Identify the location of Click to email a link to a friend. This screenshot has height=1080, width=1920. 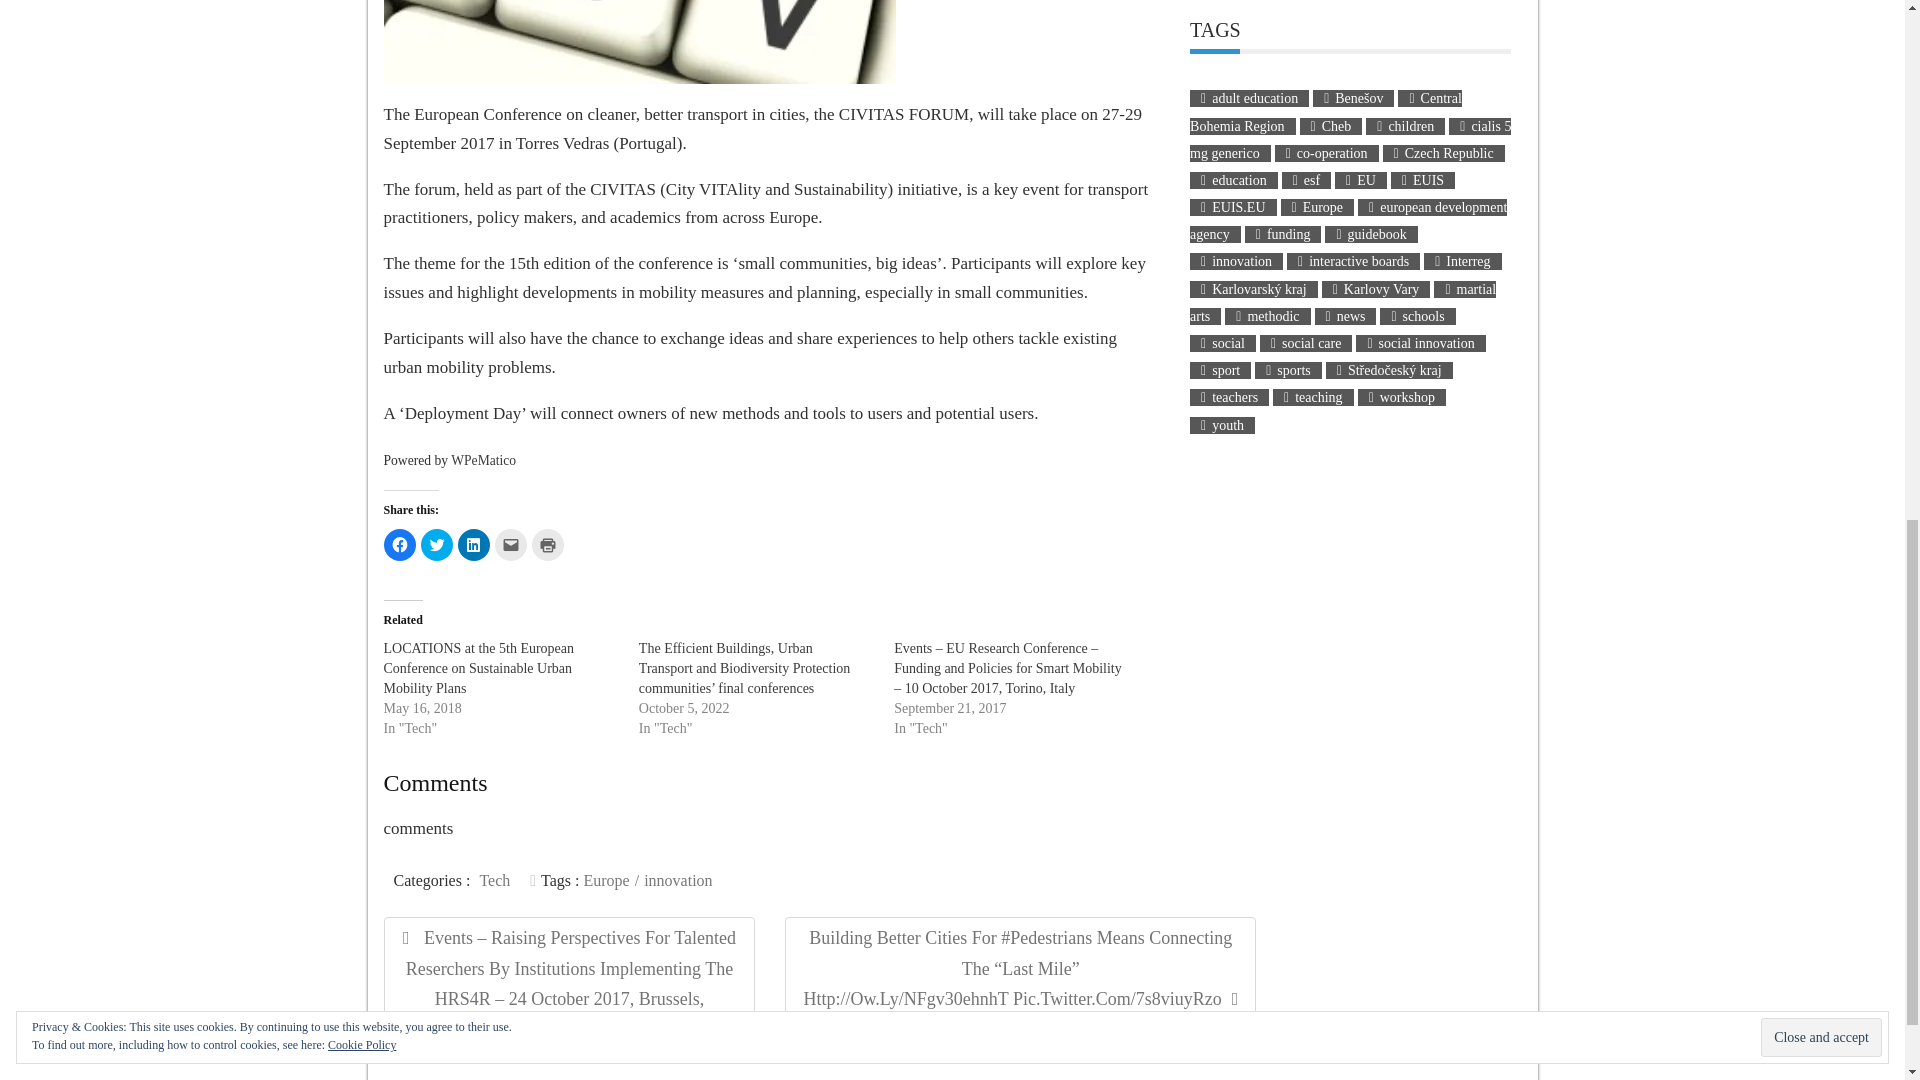
(510, 544).